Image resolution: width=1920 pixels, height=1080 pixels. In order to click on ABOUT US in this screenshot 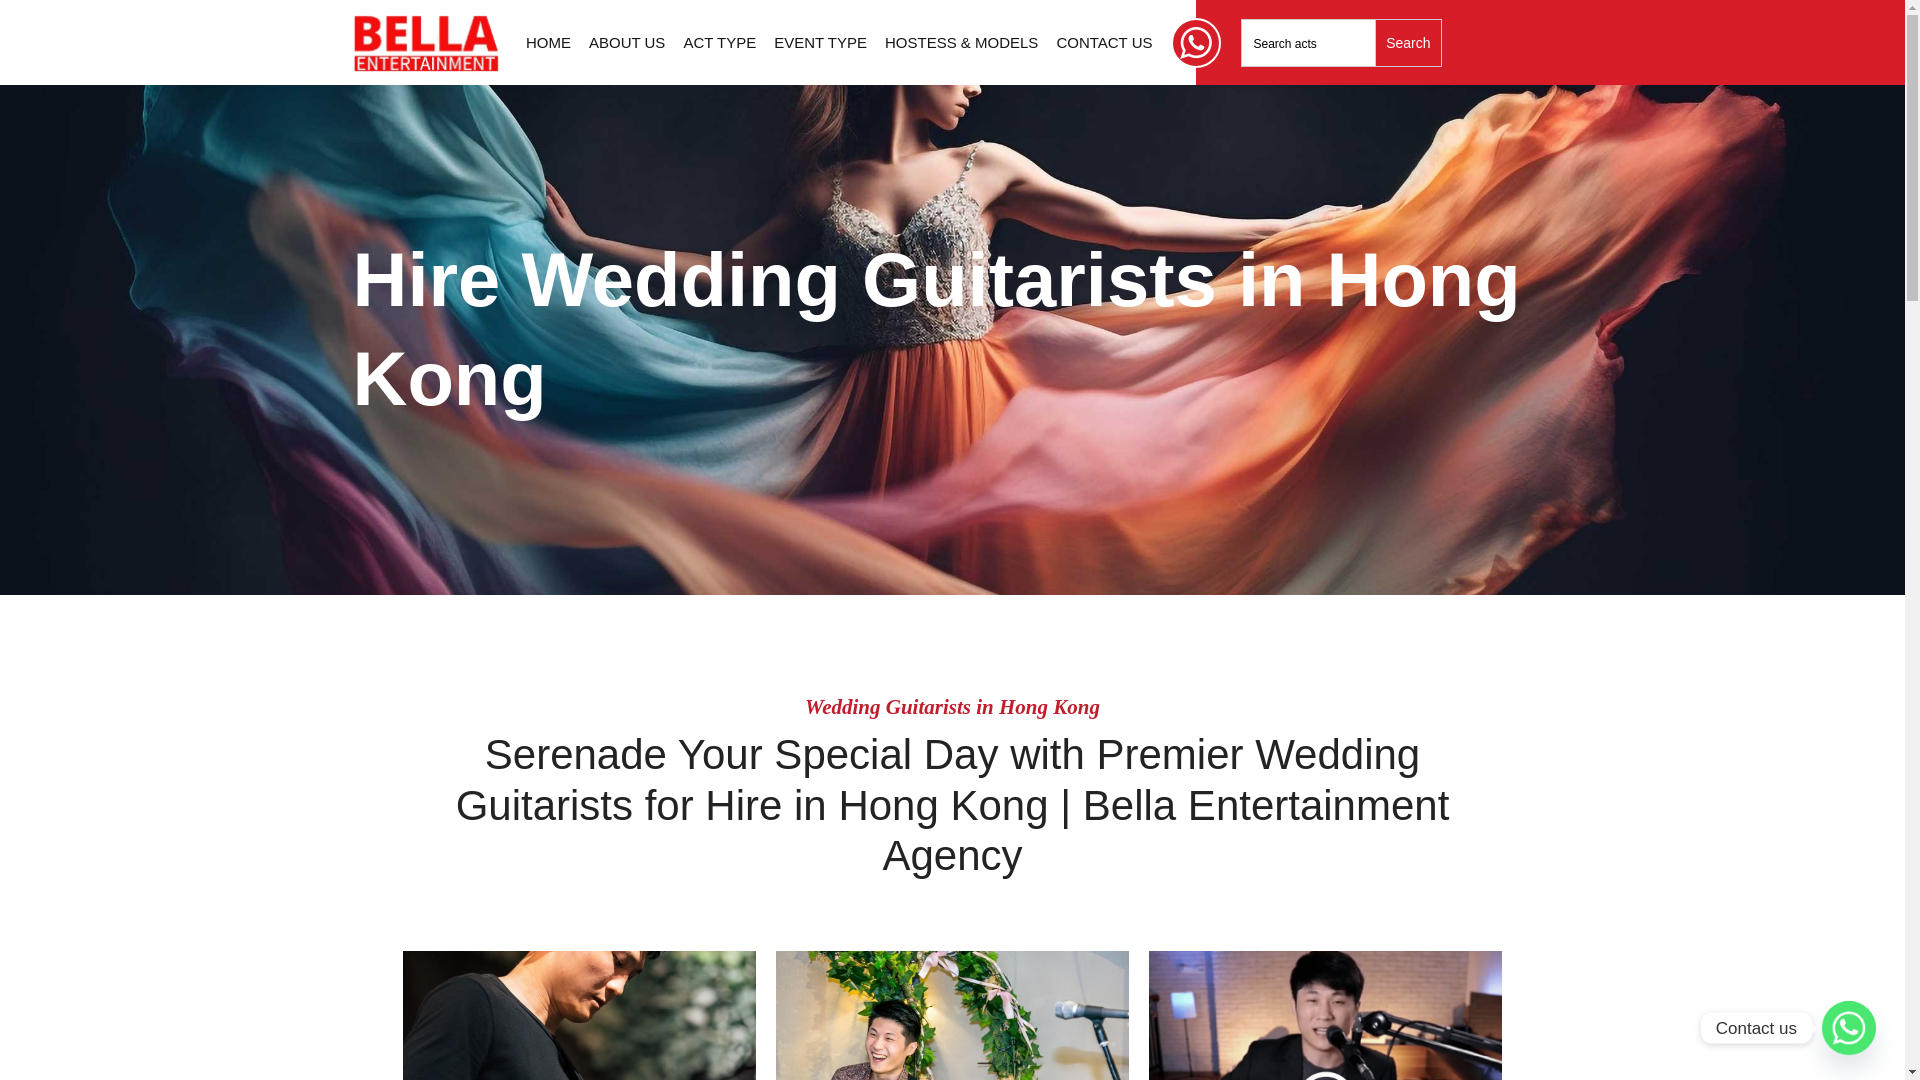, I will do `click(626, 42)`.